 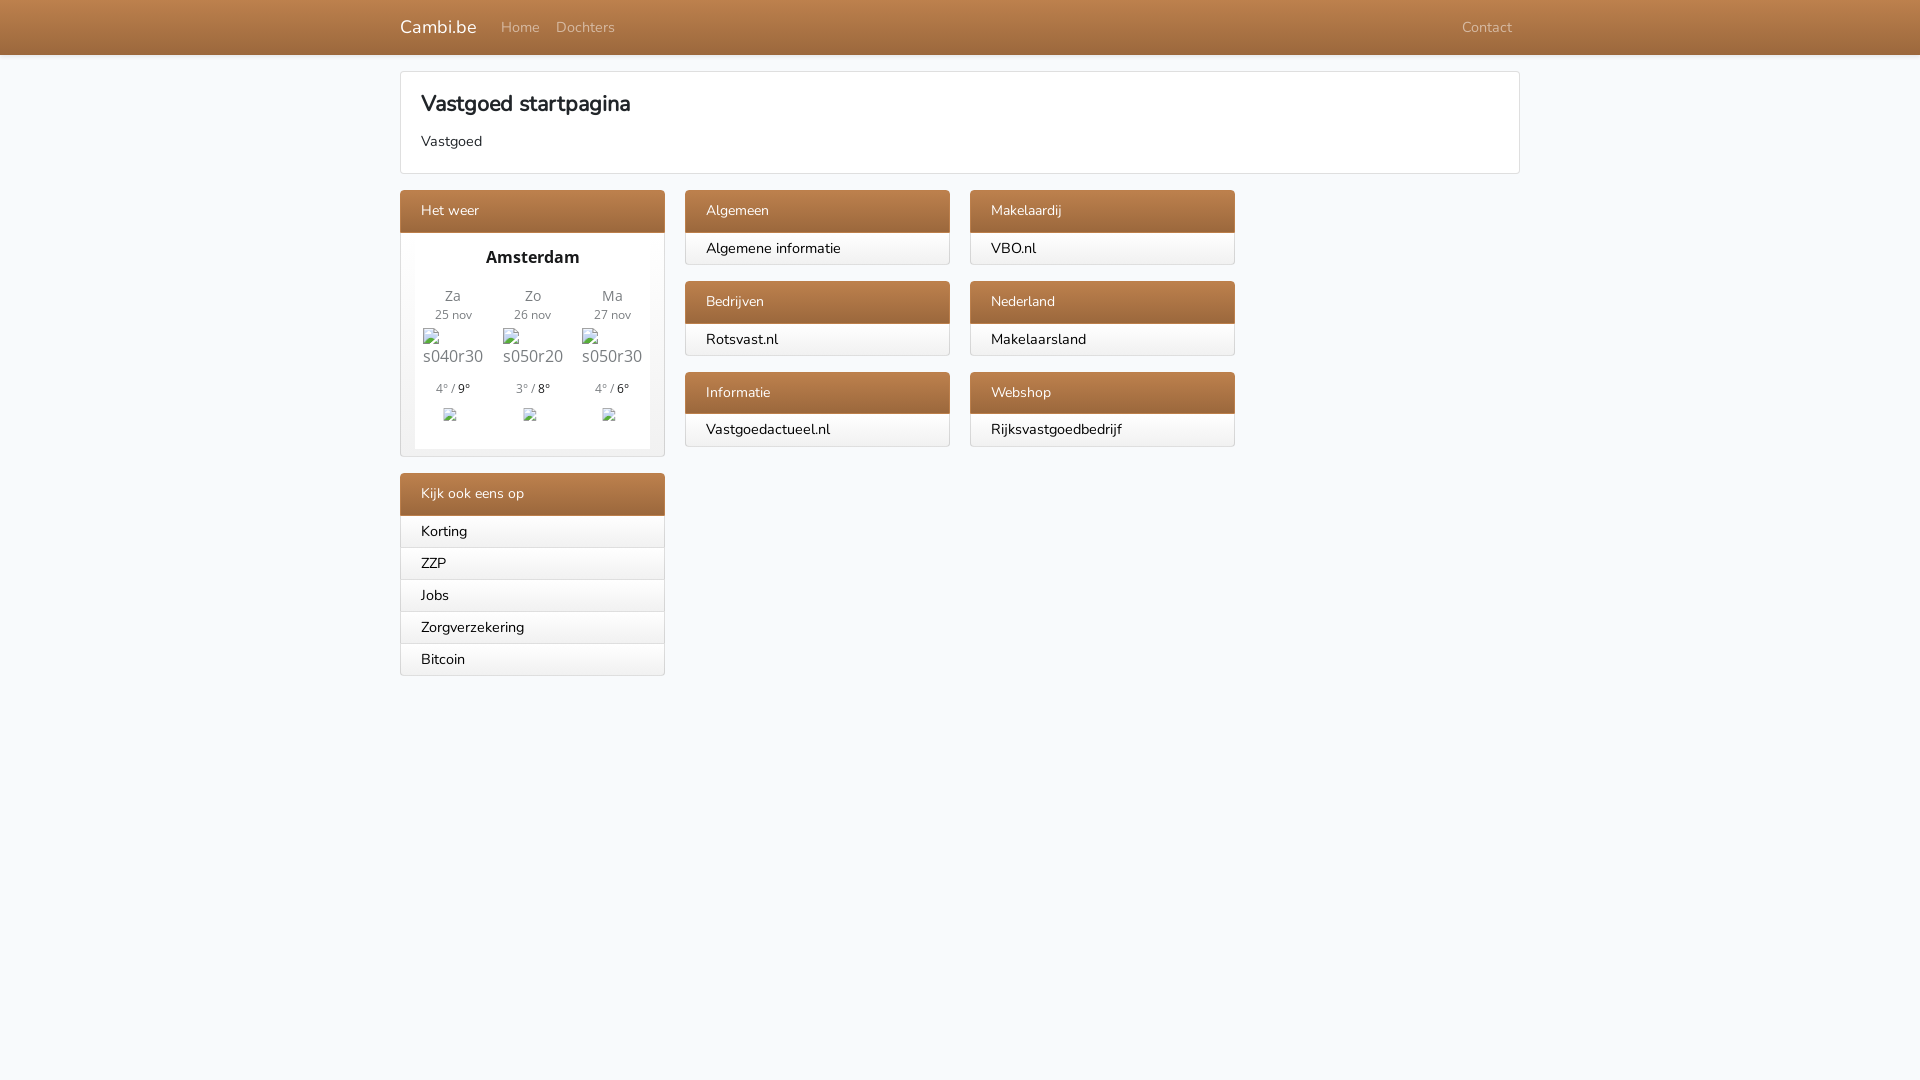 What do you see at coordinates (742, 339) in the screenshot?
I see `Rotsvast.nl` at bounding box center [742, 339].